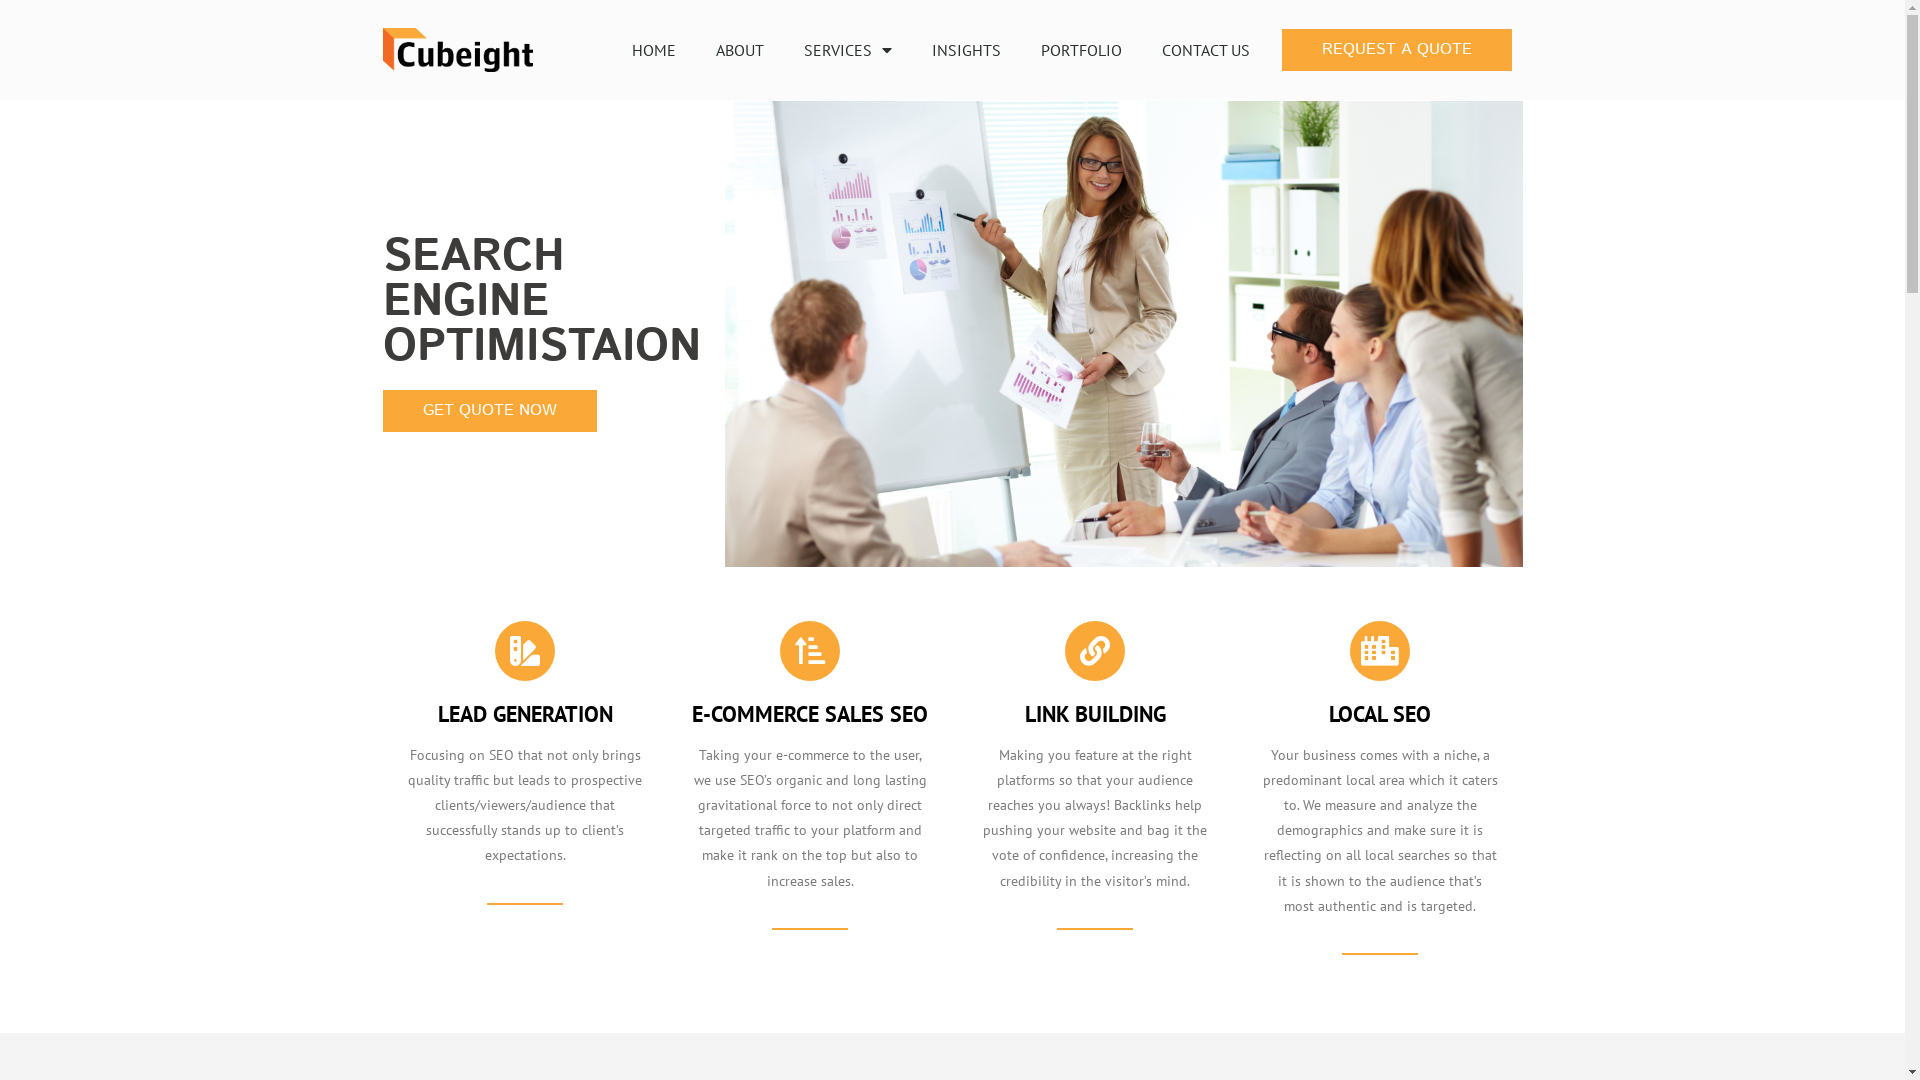 This screenshot has height=1080, width=1920. I want to click on REQUEST A QUOTE, so click(1397, 50).